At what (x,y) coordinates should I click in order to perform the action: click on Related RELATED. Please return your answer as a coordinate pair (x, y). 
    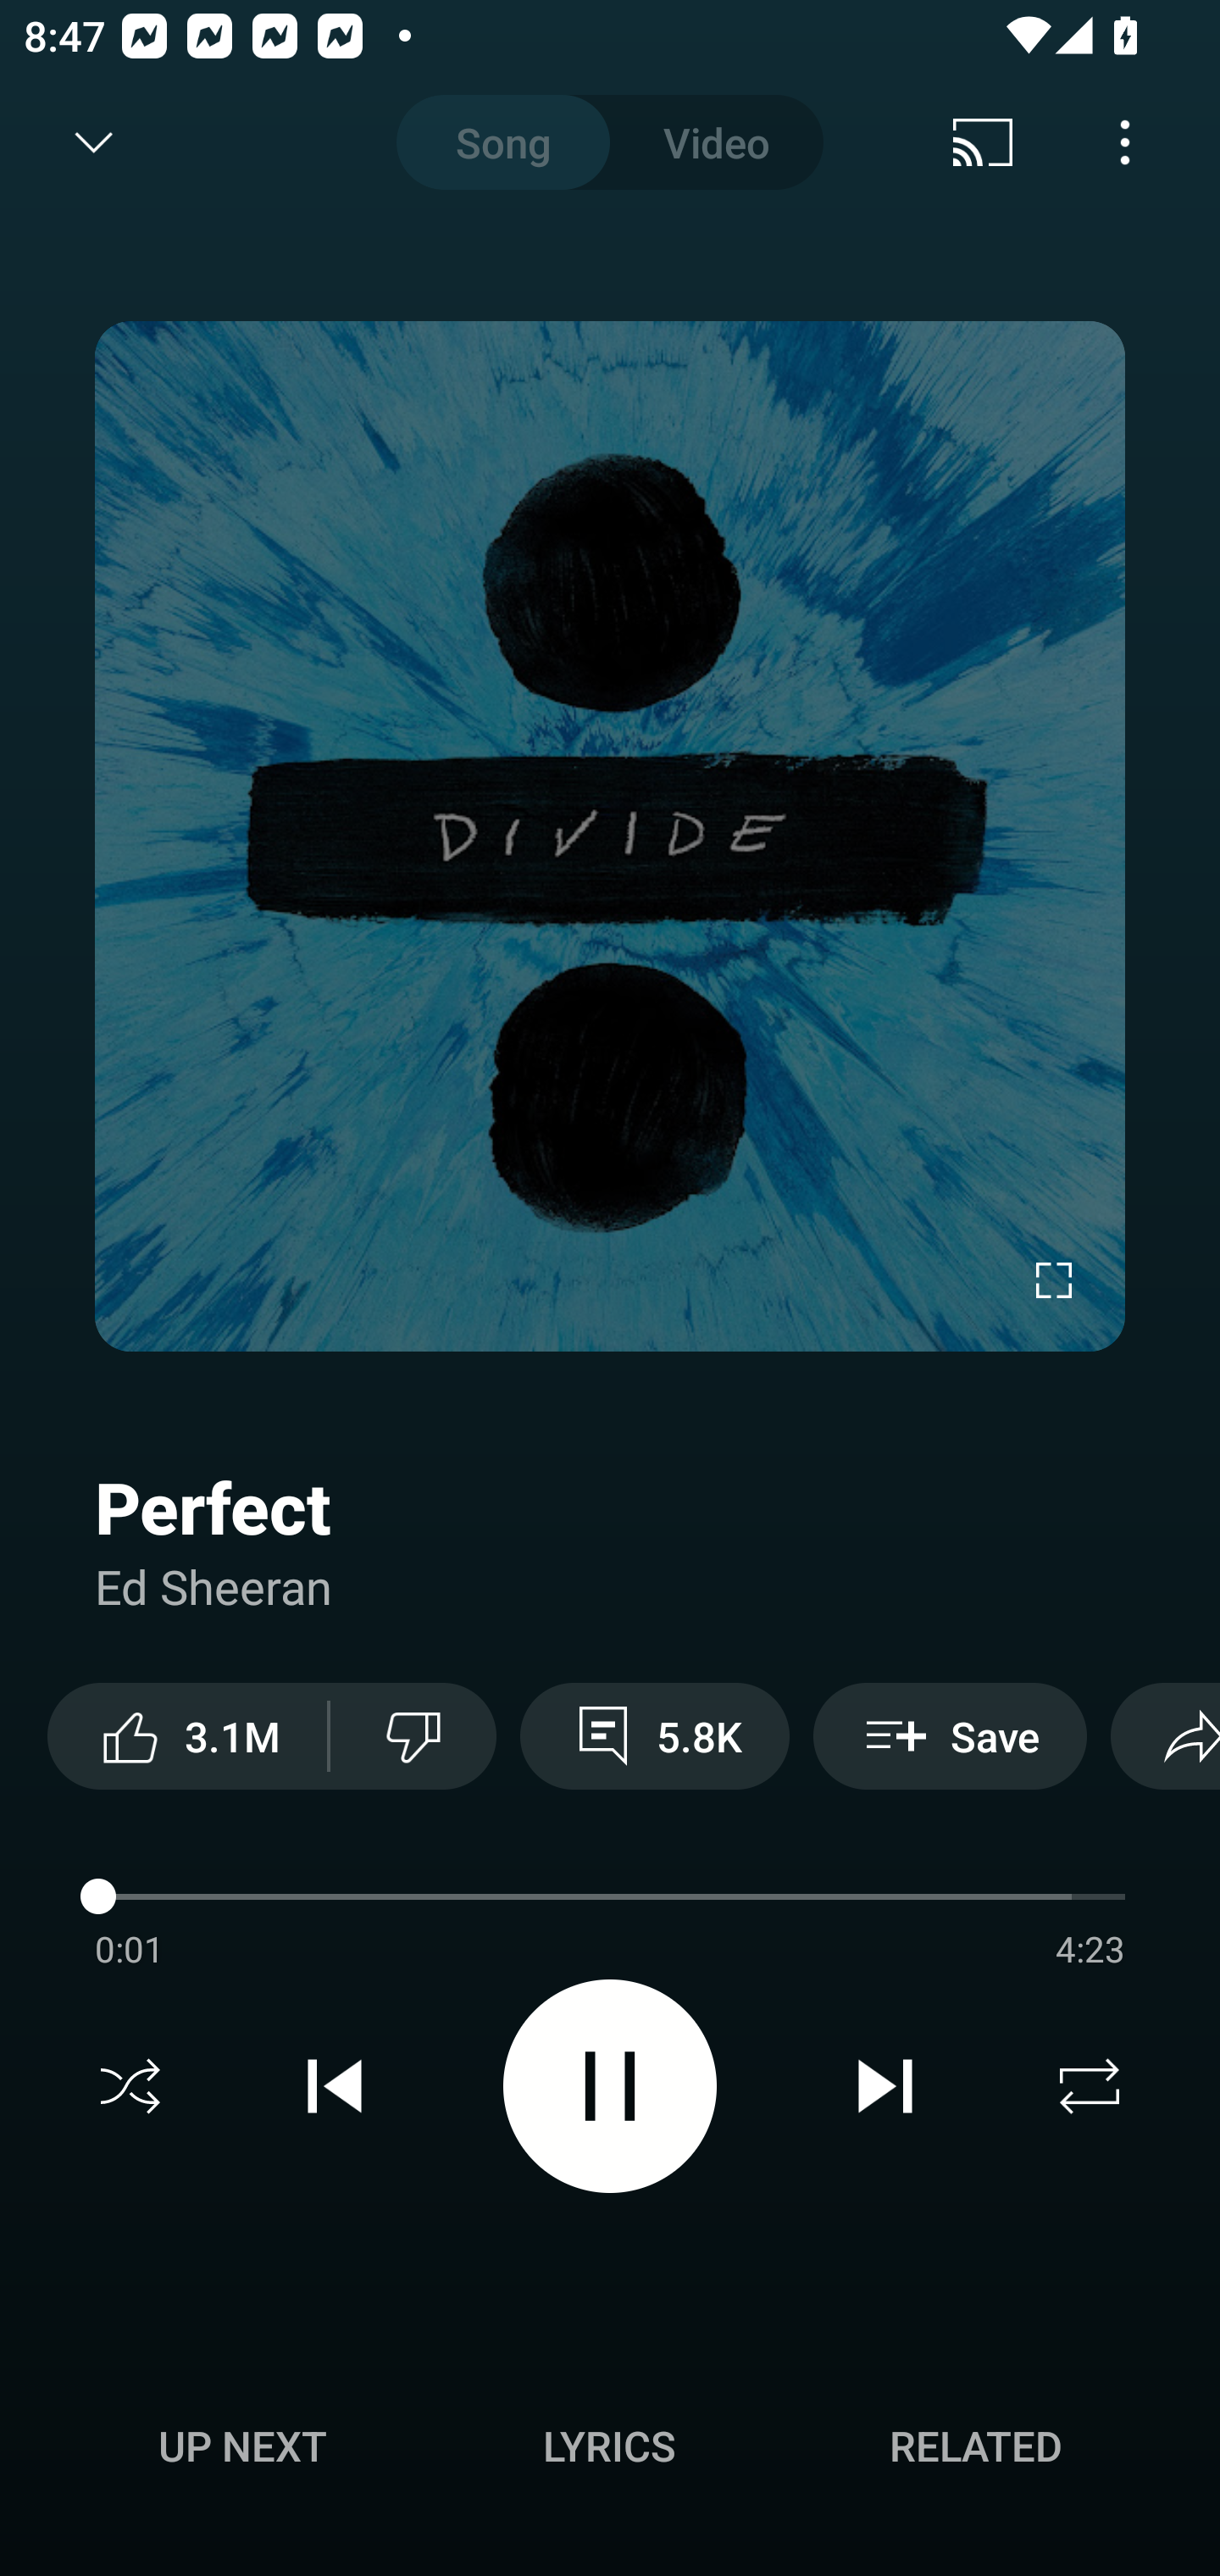
    Looking at the image, I should click on (976, 2446).